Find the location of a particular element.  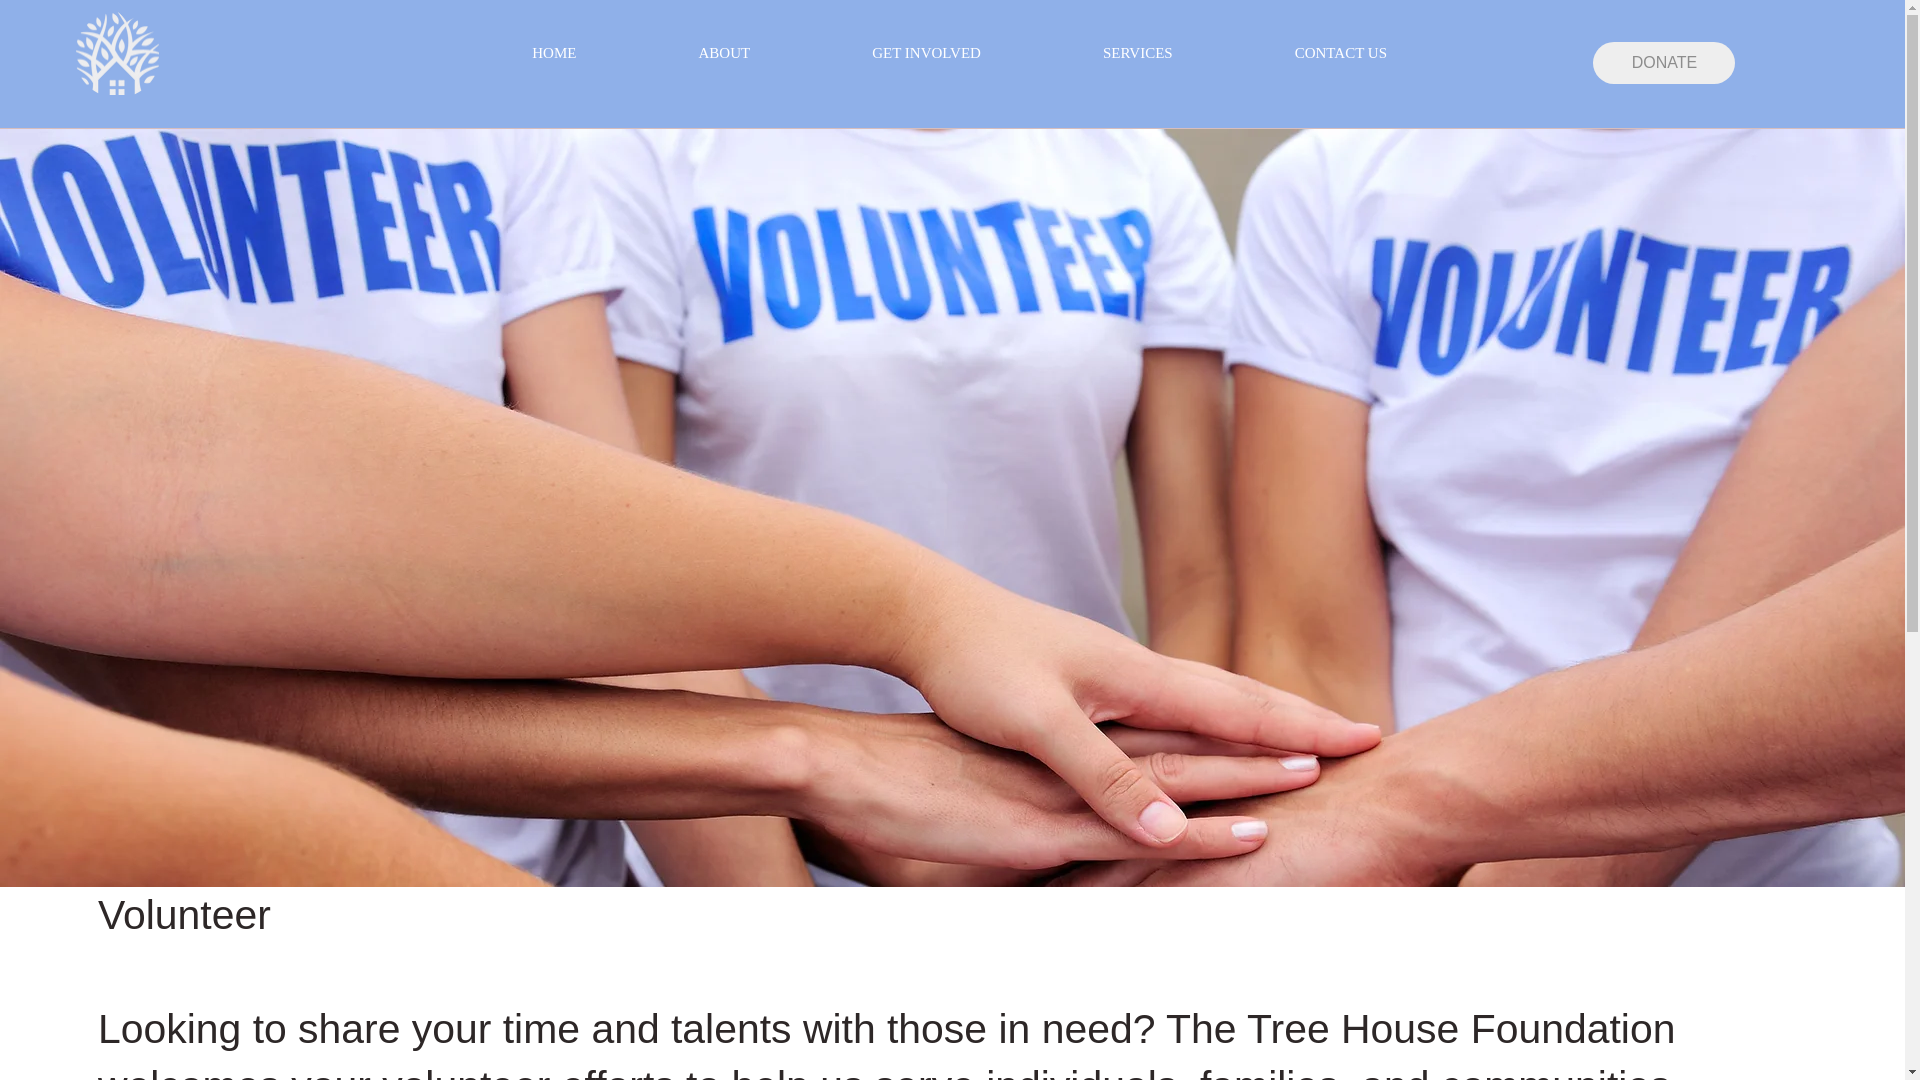

SERVICES is located at coordinates (1138, 54).